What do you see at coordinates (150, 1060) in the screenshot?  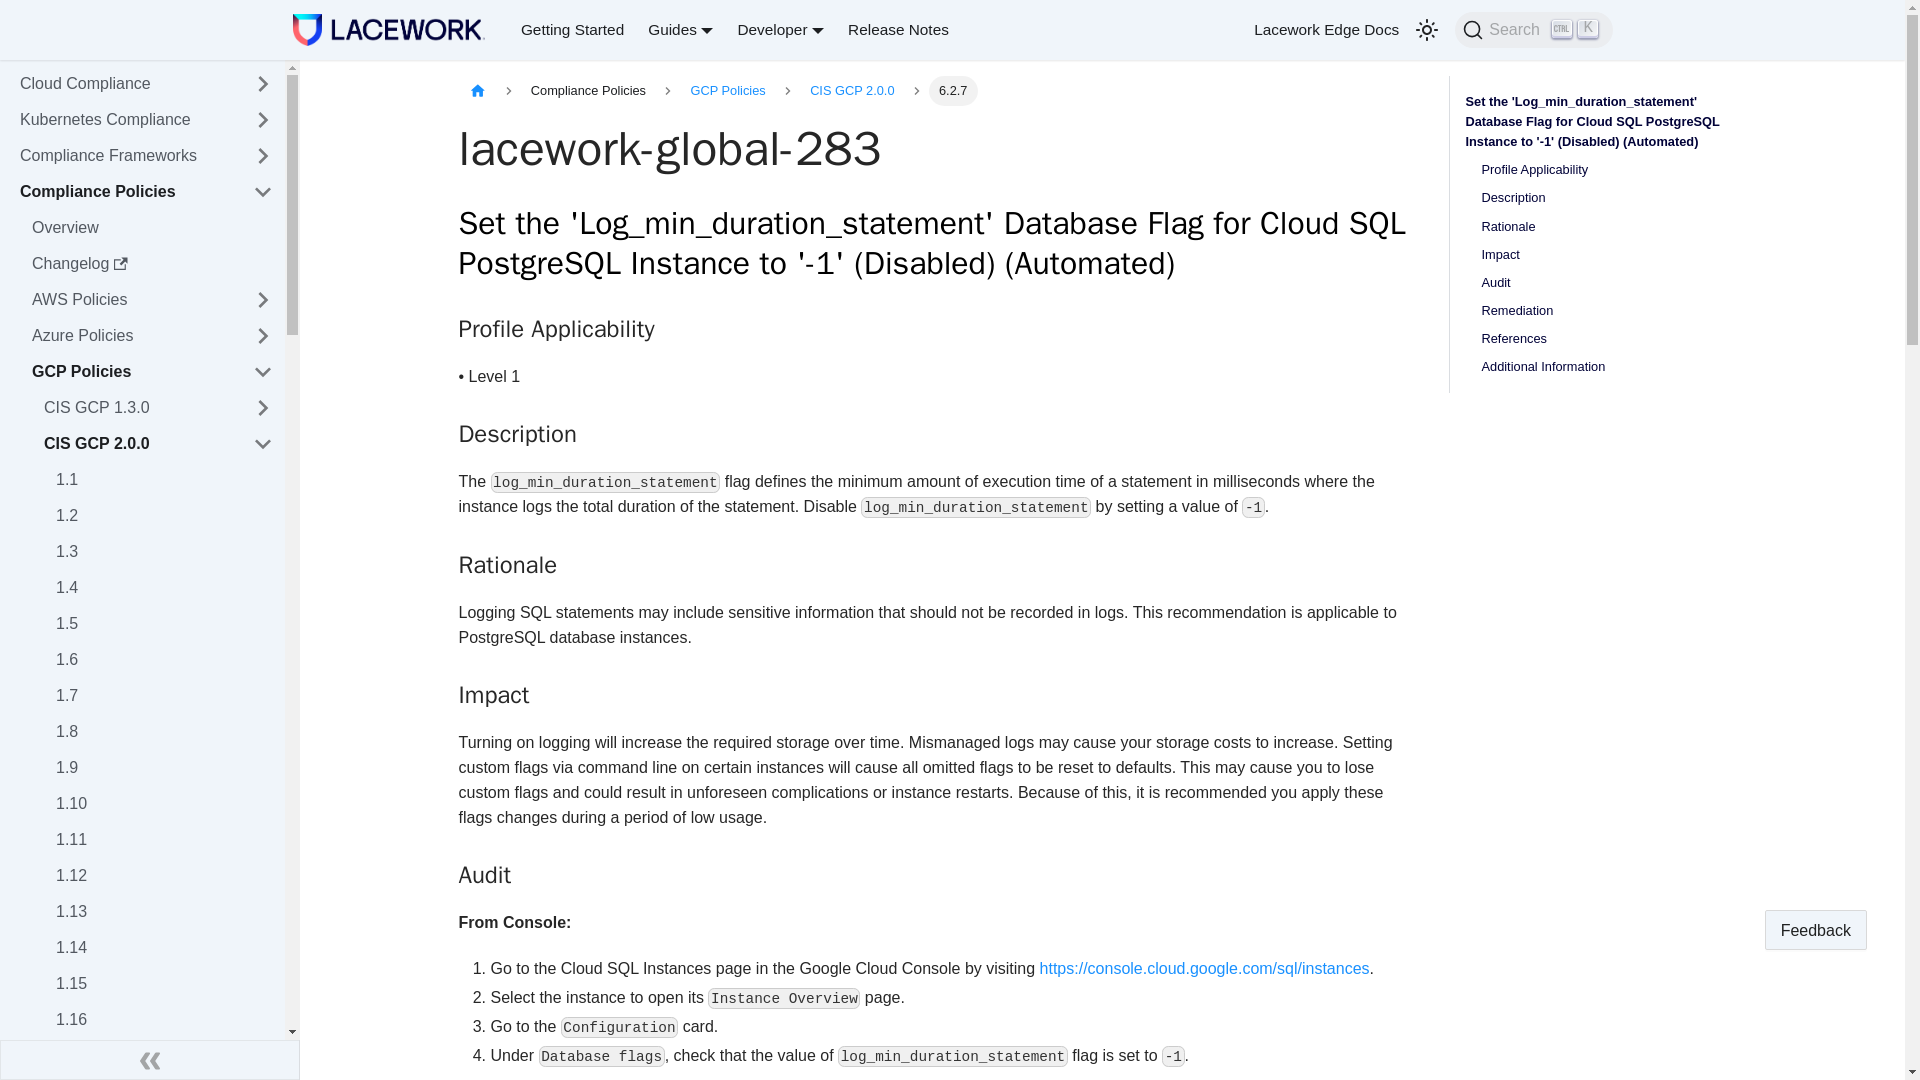 I see `Collapse sidebar` at bounding box center [150, 1060].